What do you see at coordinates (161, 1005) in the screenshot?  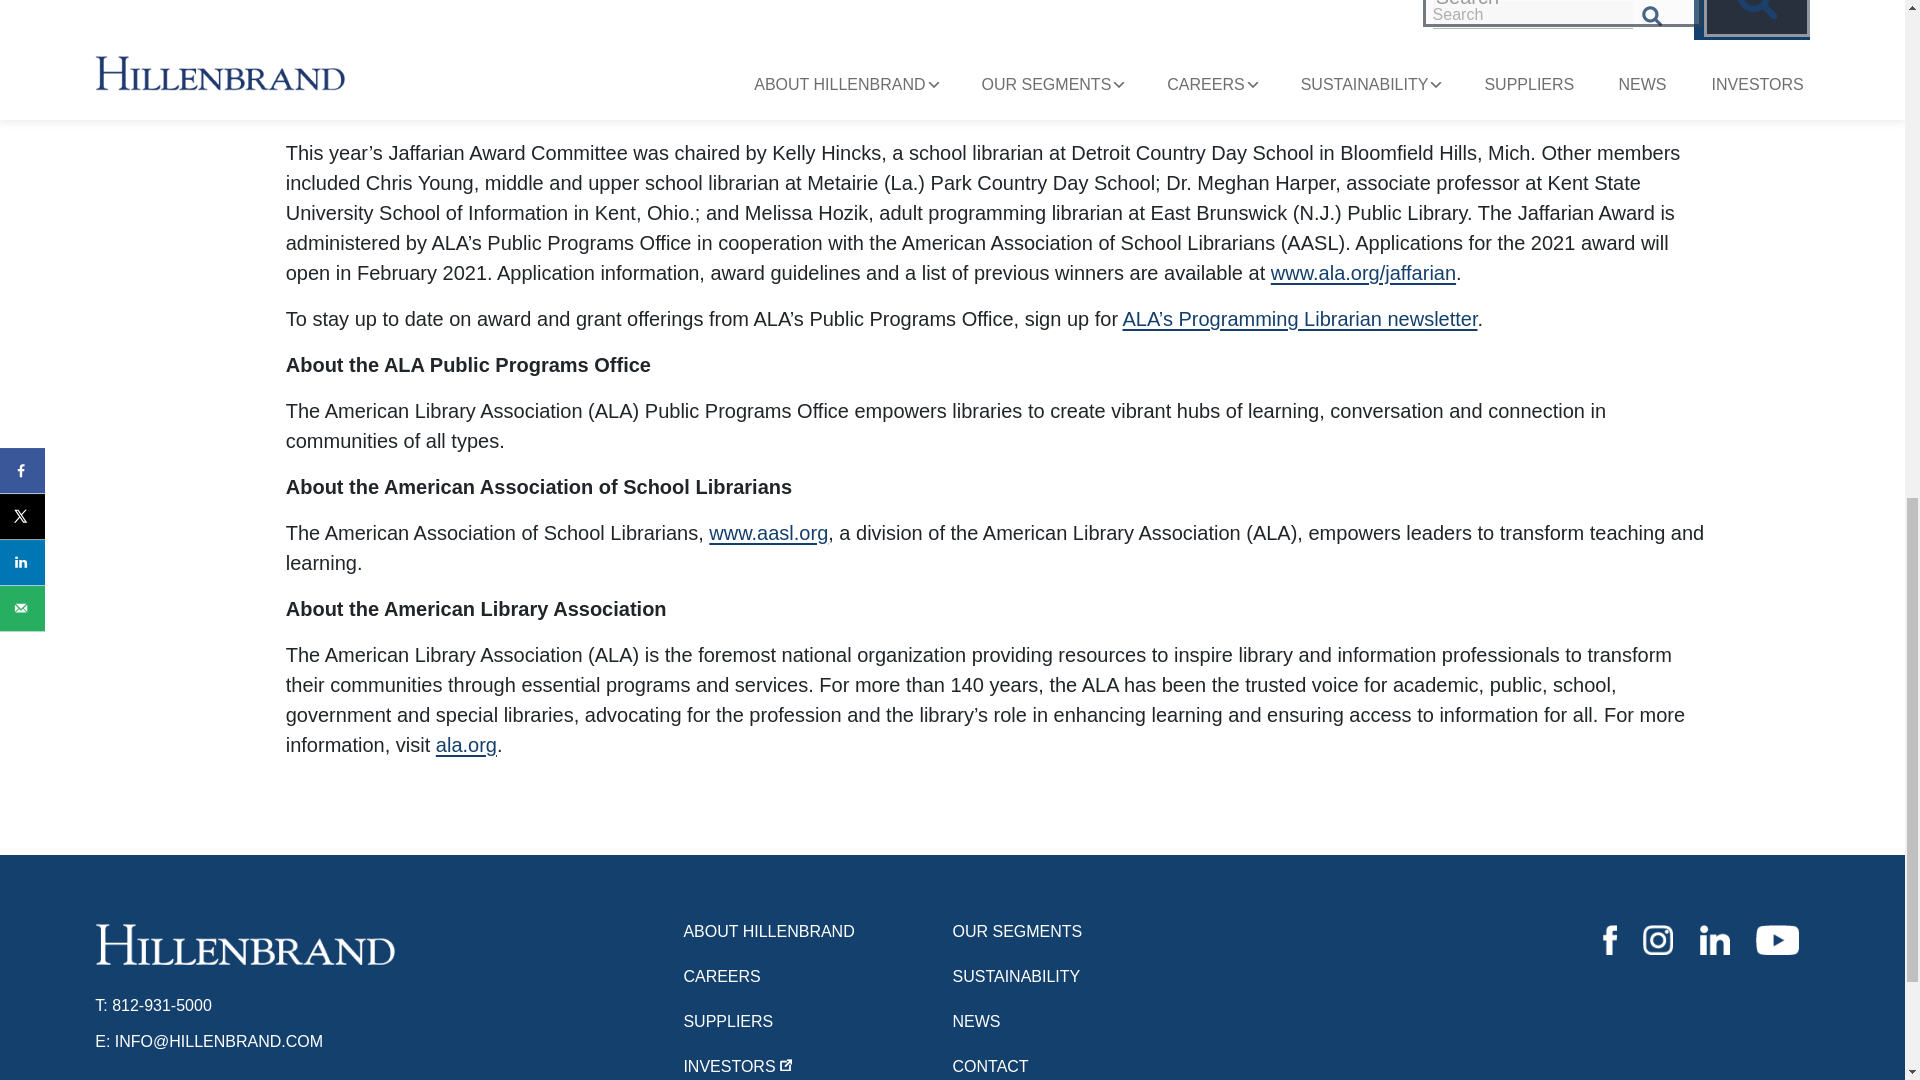 I see `812-931-5000` at bounding box center [161, 1005].